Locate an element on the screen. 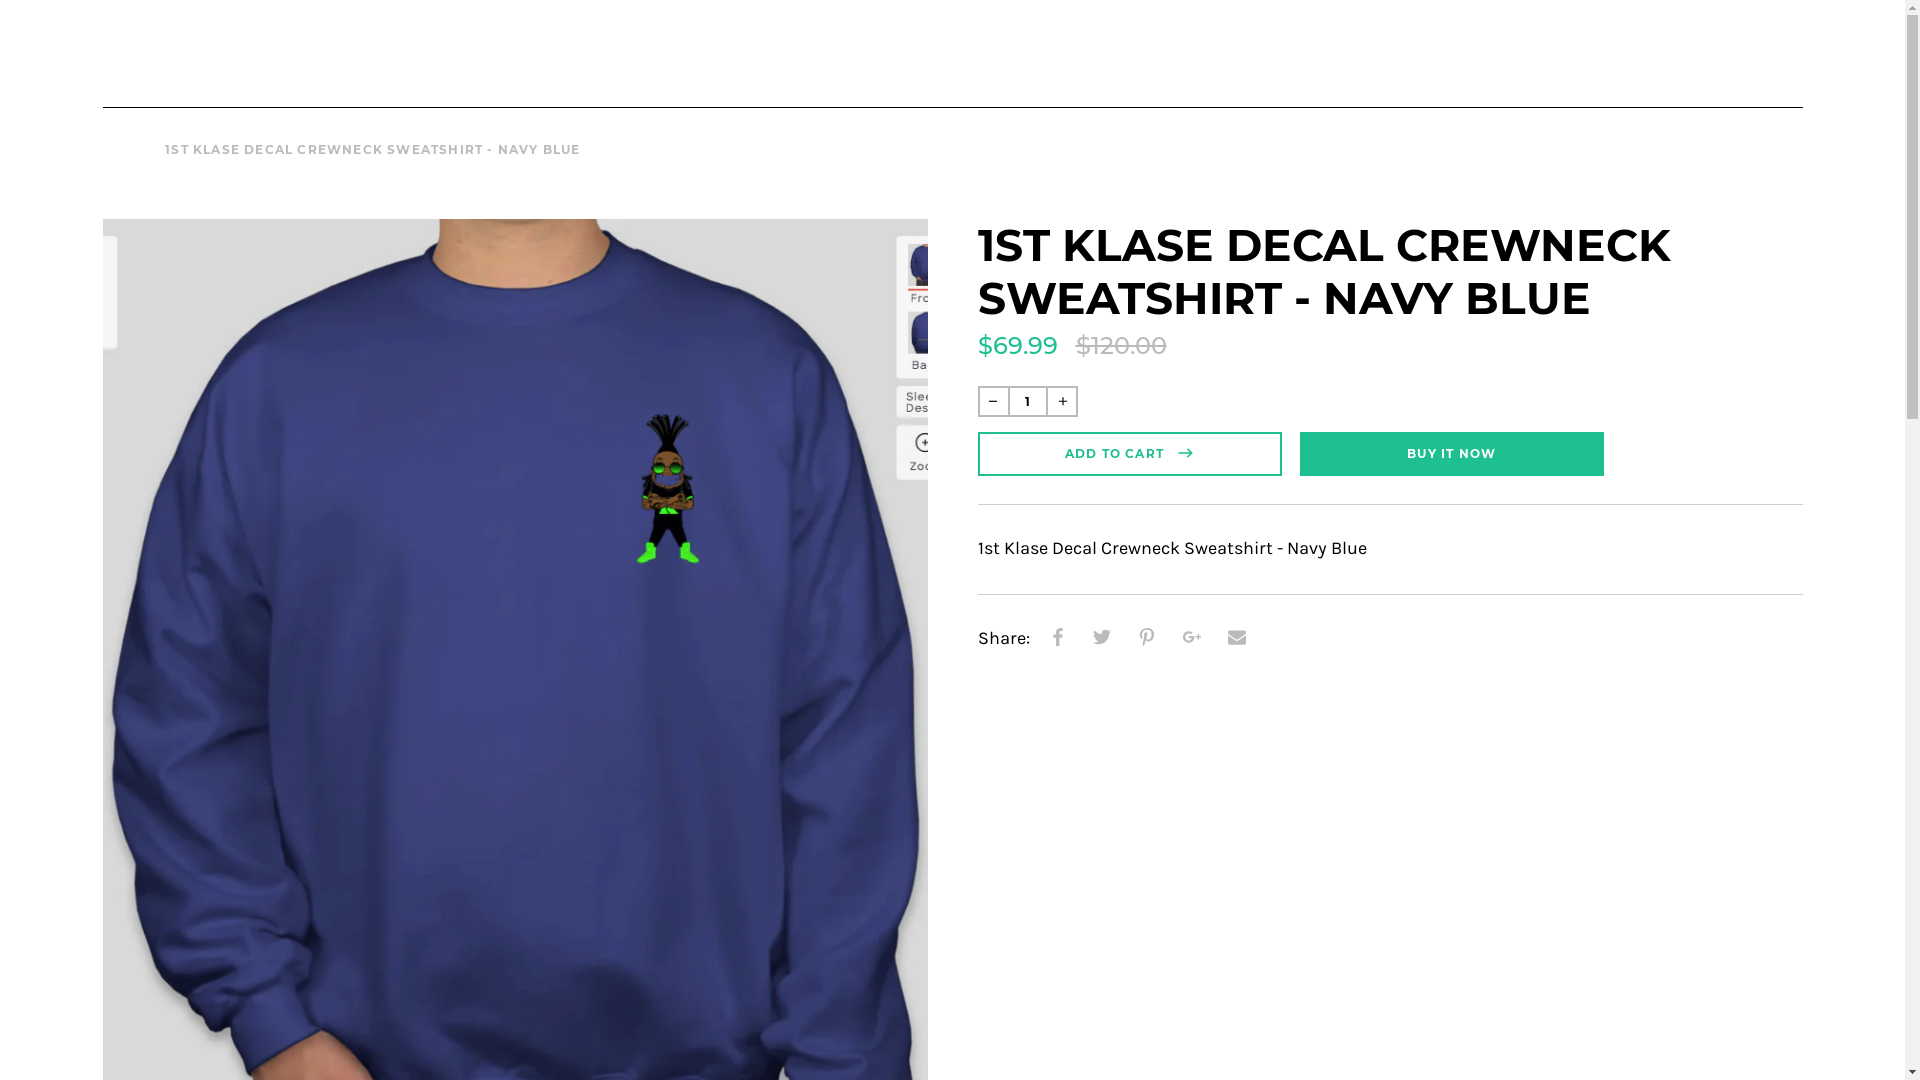 This screenshot has height=1080, width=1920. 1stklasemusic on YouTube is located at coordinates (1694, 48).